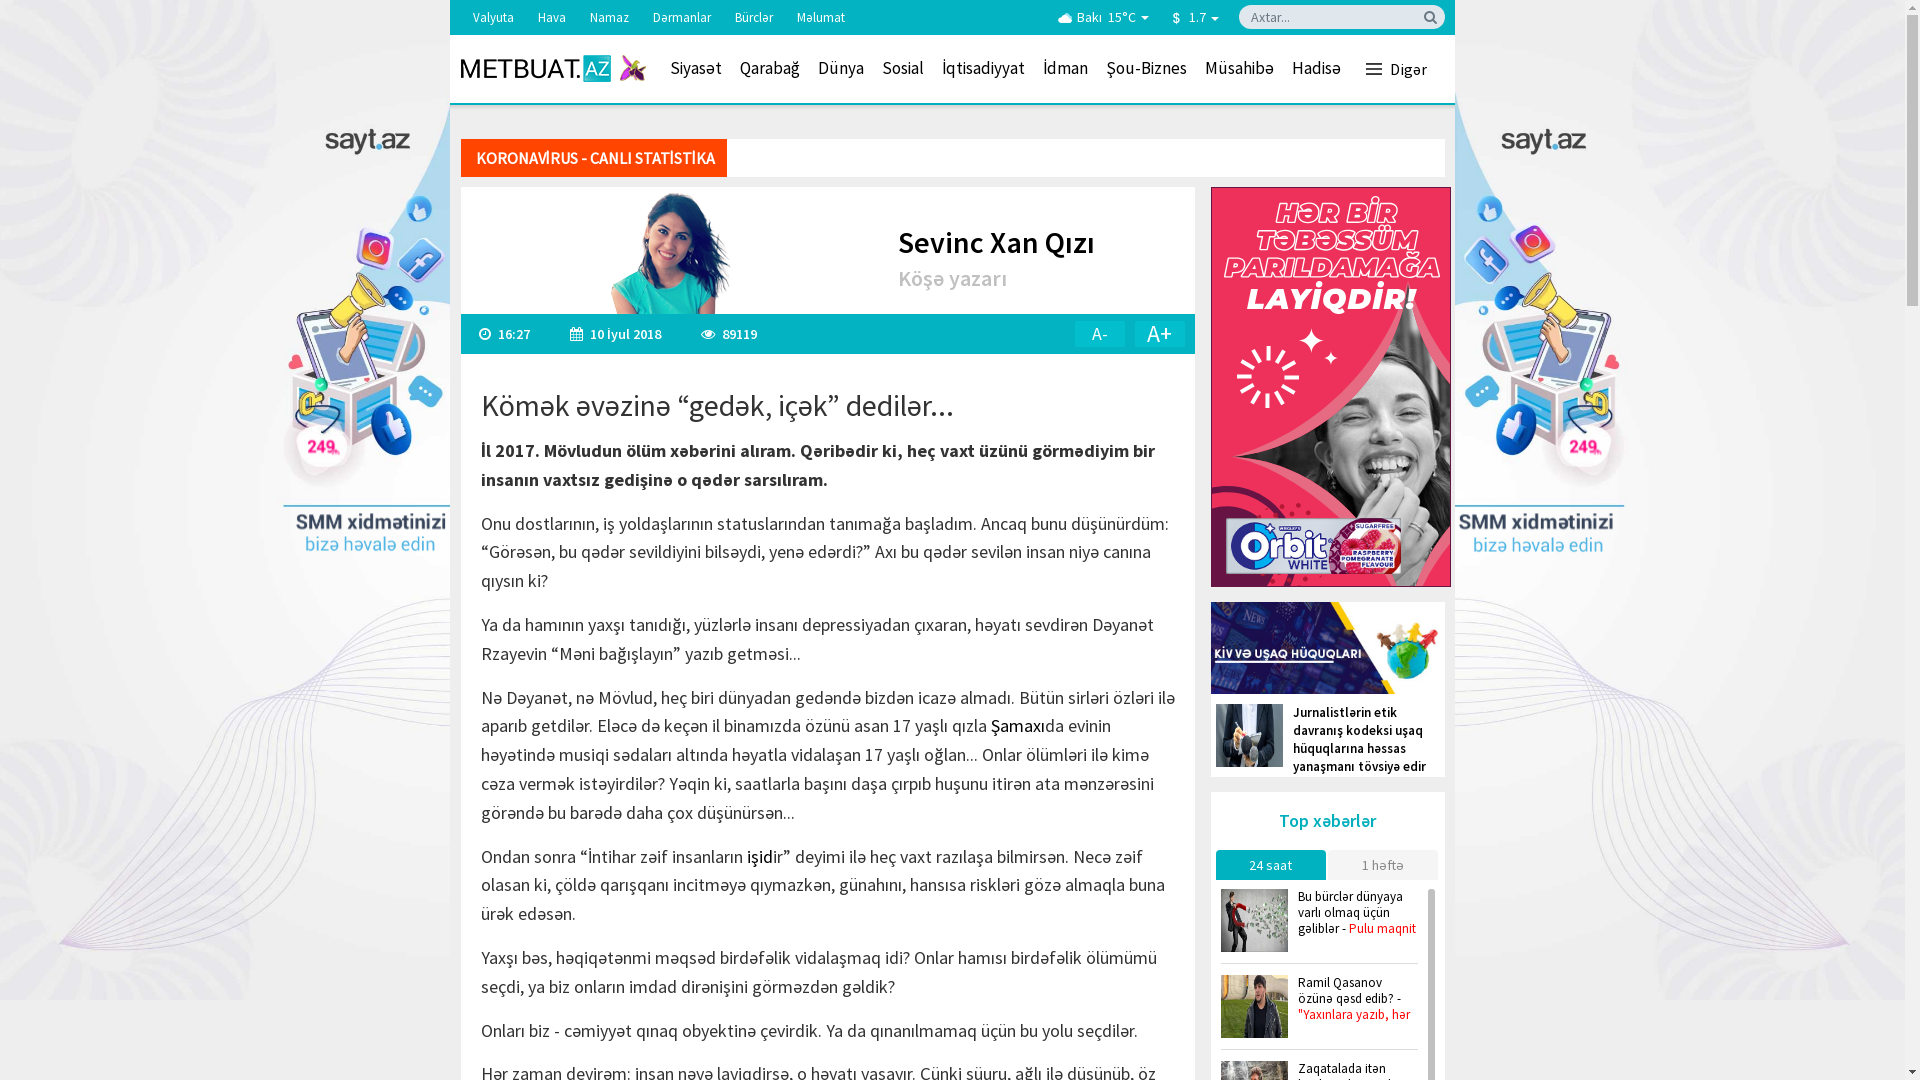 Image resolution: width=1920 pixels, height=1080 pixels. What do you see at coordinates (1159, 334) in the screenshot?
I see `A+` at bounding box center [1159, 334].